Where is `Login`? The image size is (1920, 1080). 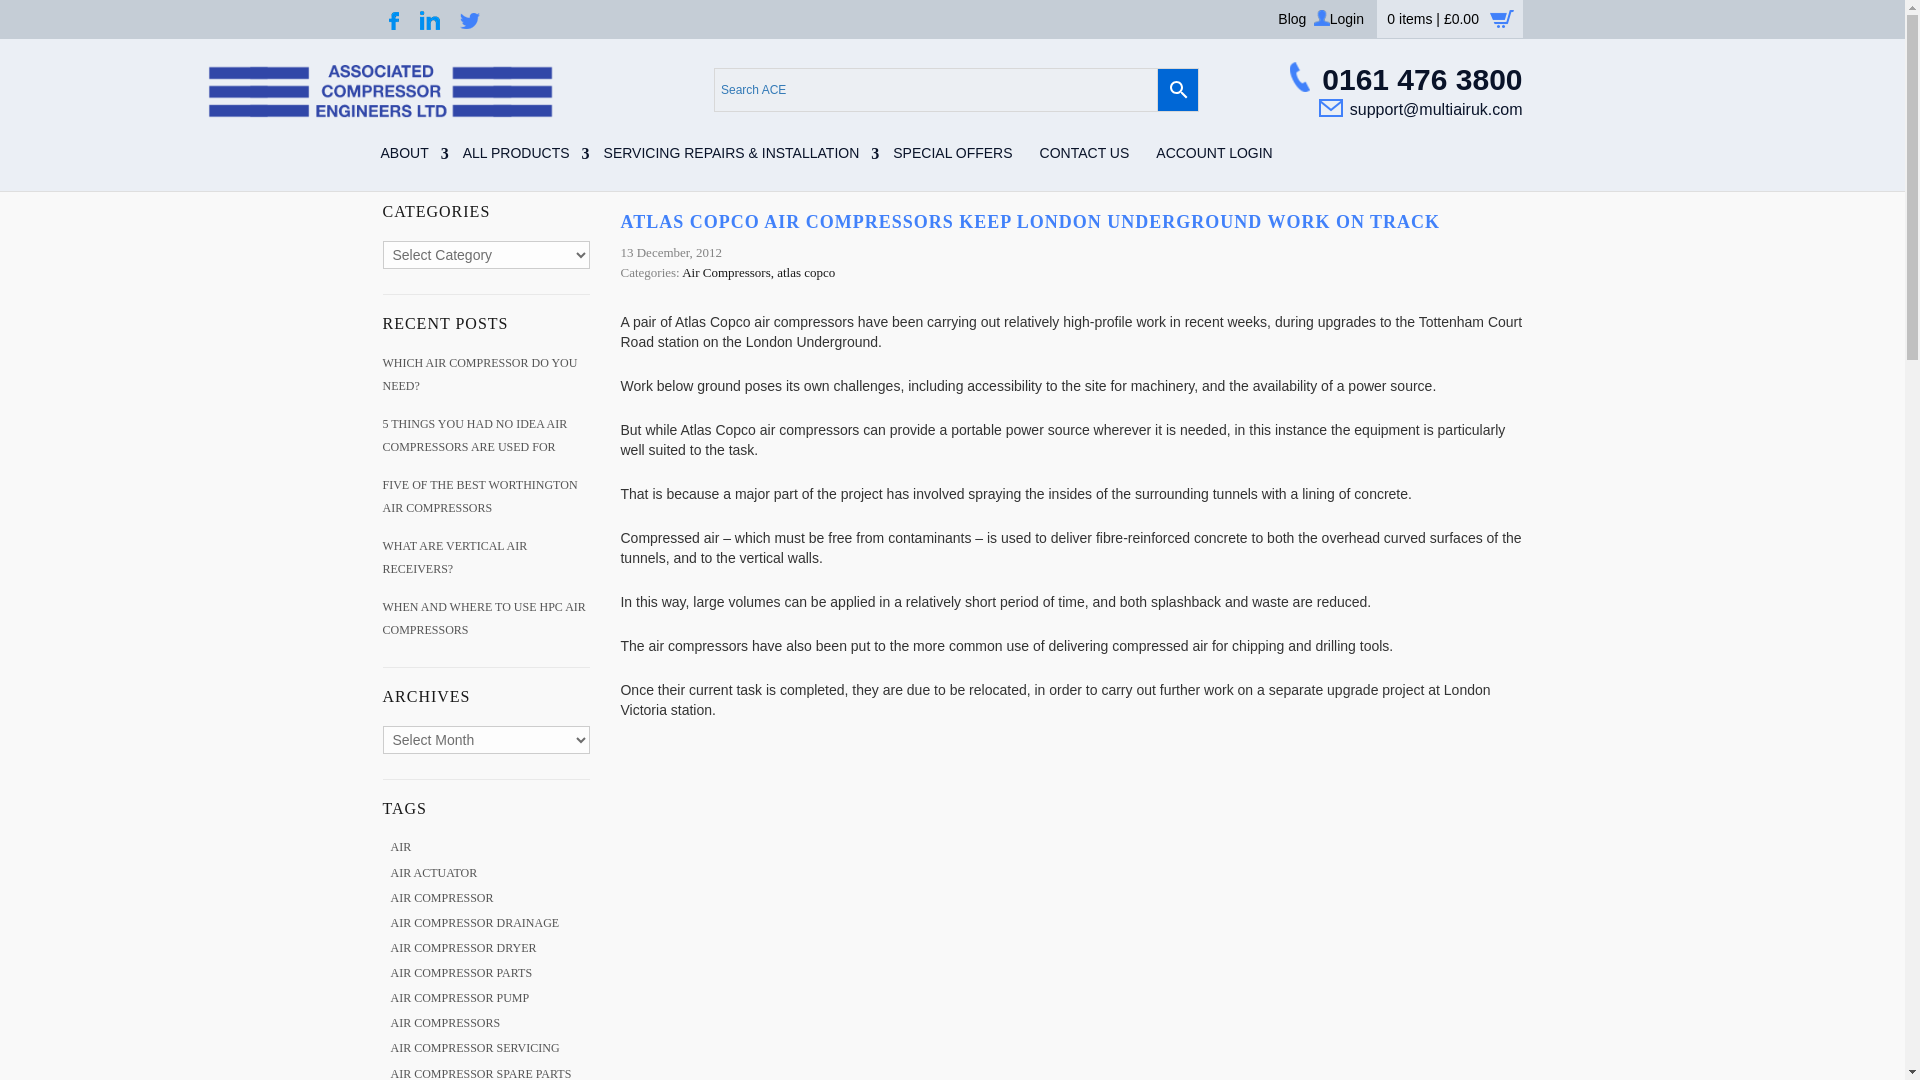 Login is located at coordinates (1346, 18).